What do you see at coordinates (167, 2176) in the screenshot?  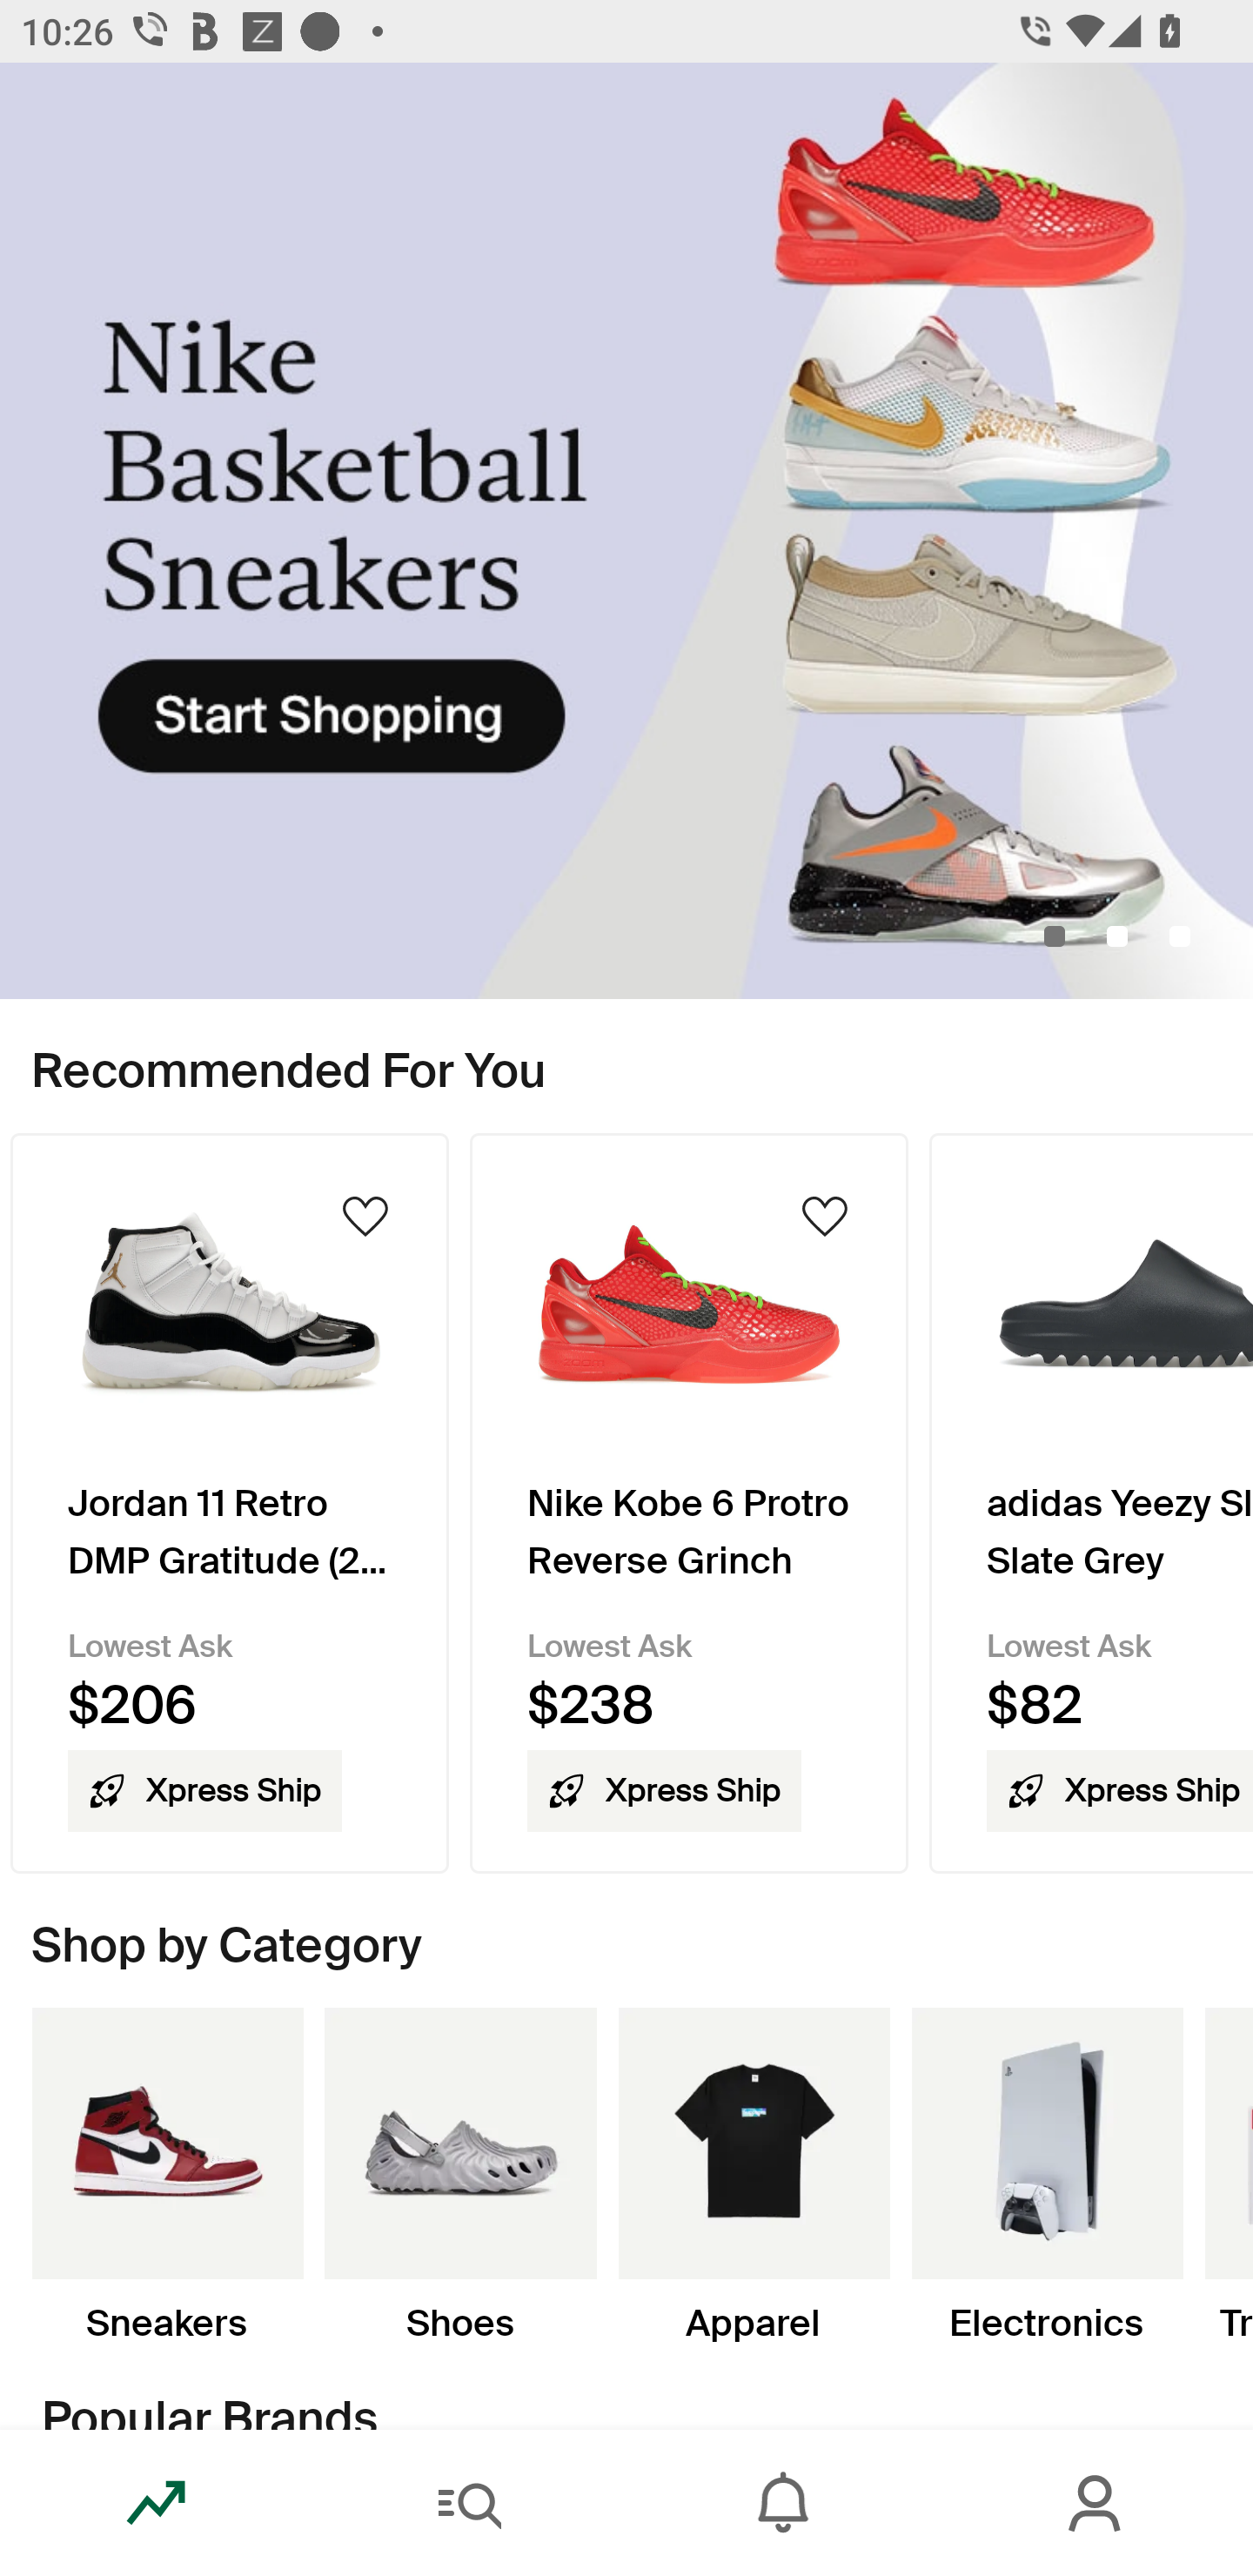 I see `Product Image Sneakers` at bounding box center [167, 2176].